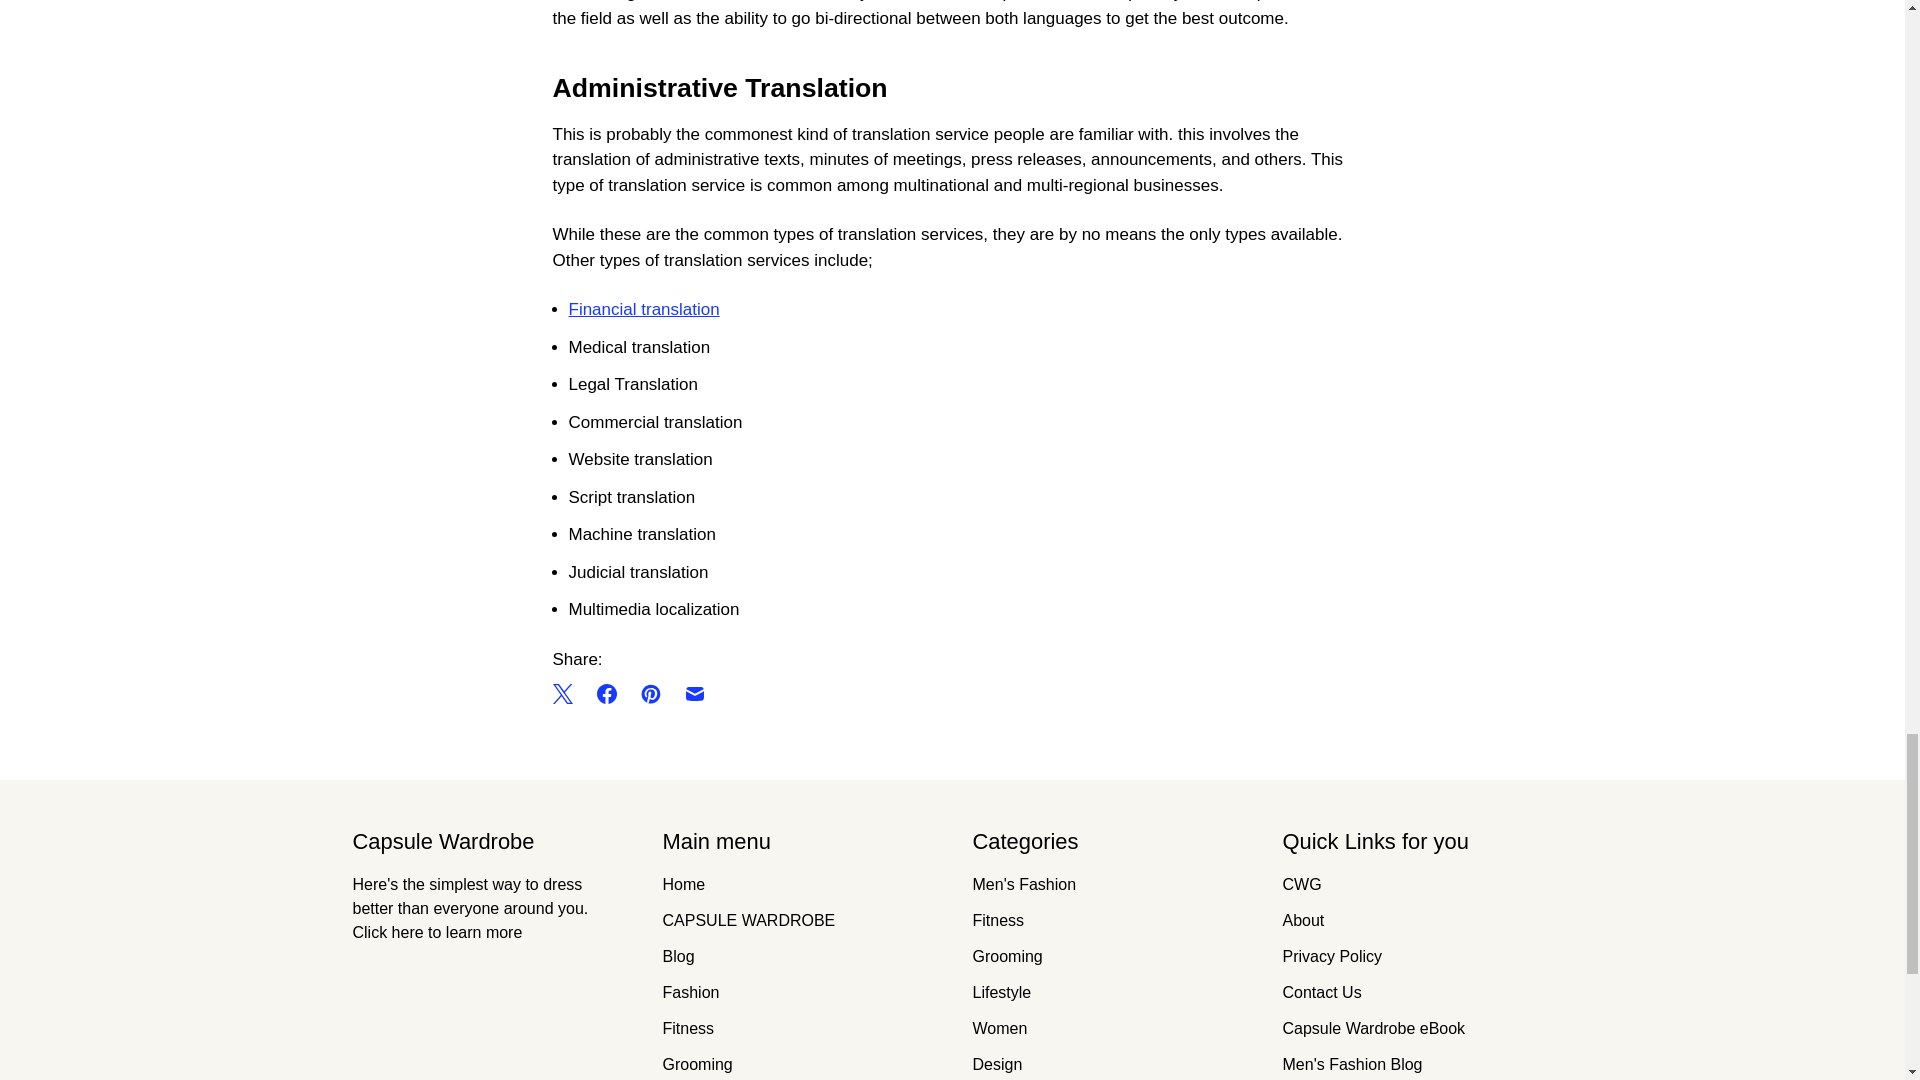  Describe the element at coordinates (748, 920) in the screenshot. I see `CAPSULE WARDROBE` at that location.